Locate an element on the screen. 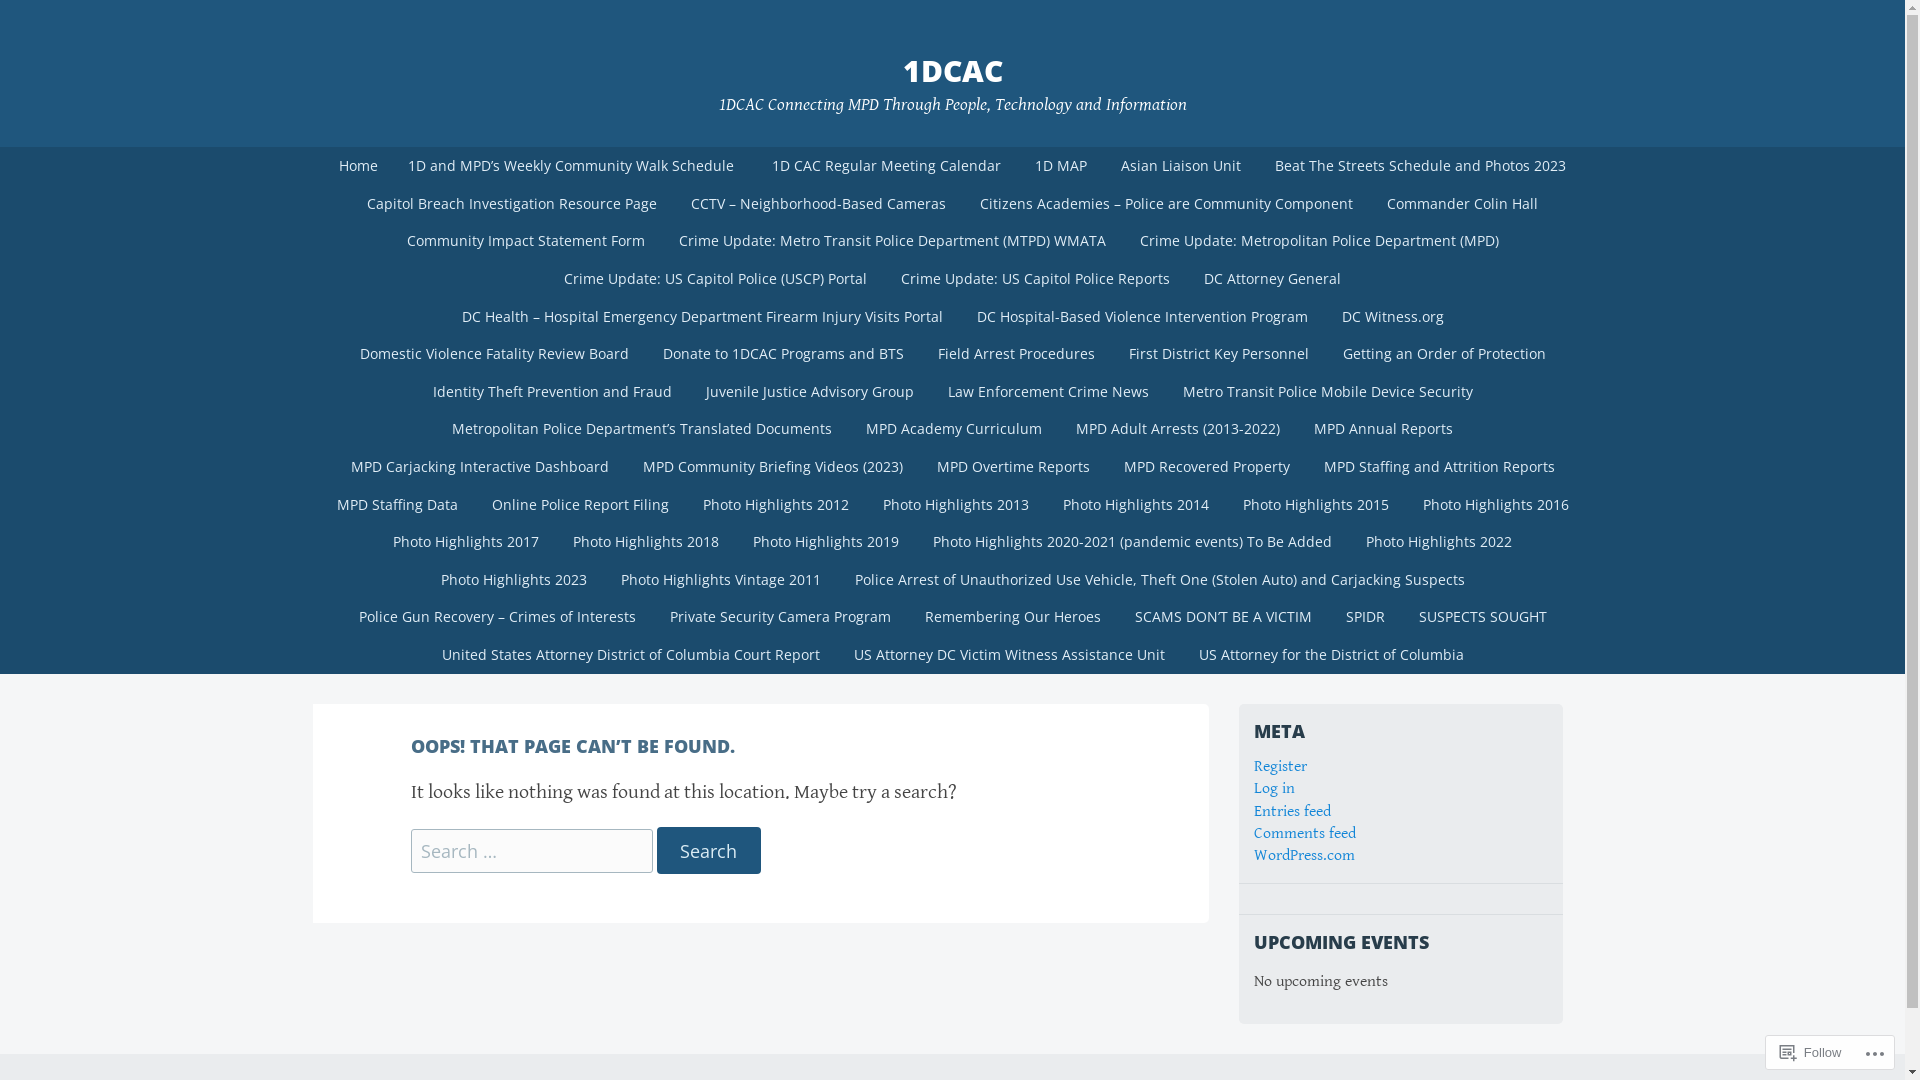 Image resolution: width=1920 pixels, height=1080 pixels. MPD Academy Curriculum is located at coordinates (954, 429).